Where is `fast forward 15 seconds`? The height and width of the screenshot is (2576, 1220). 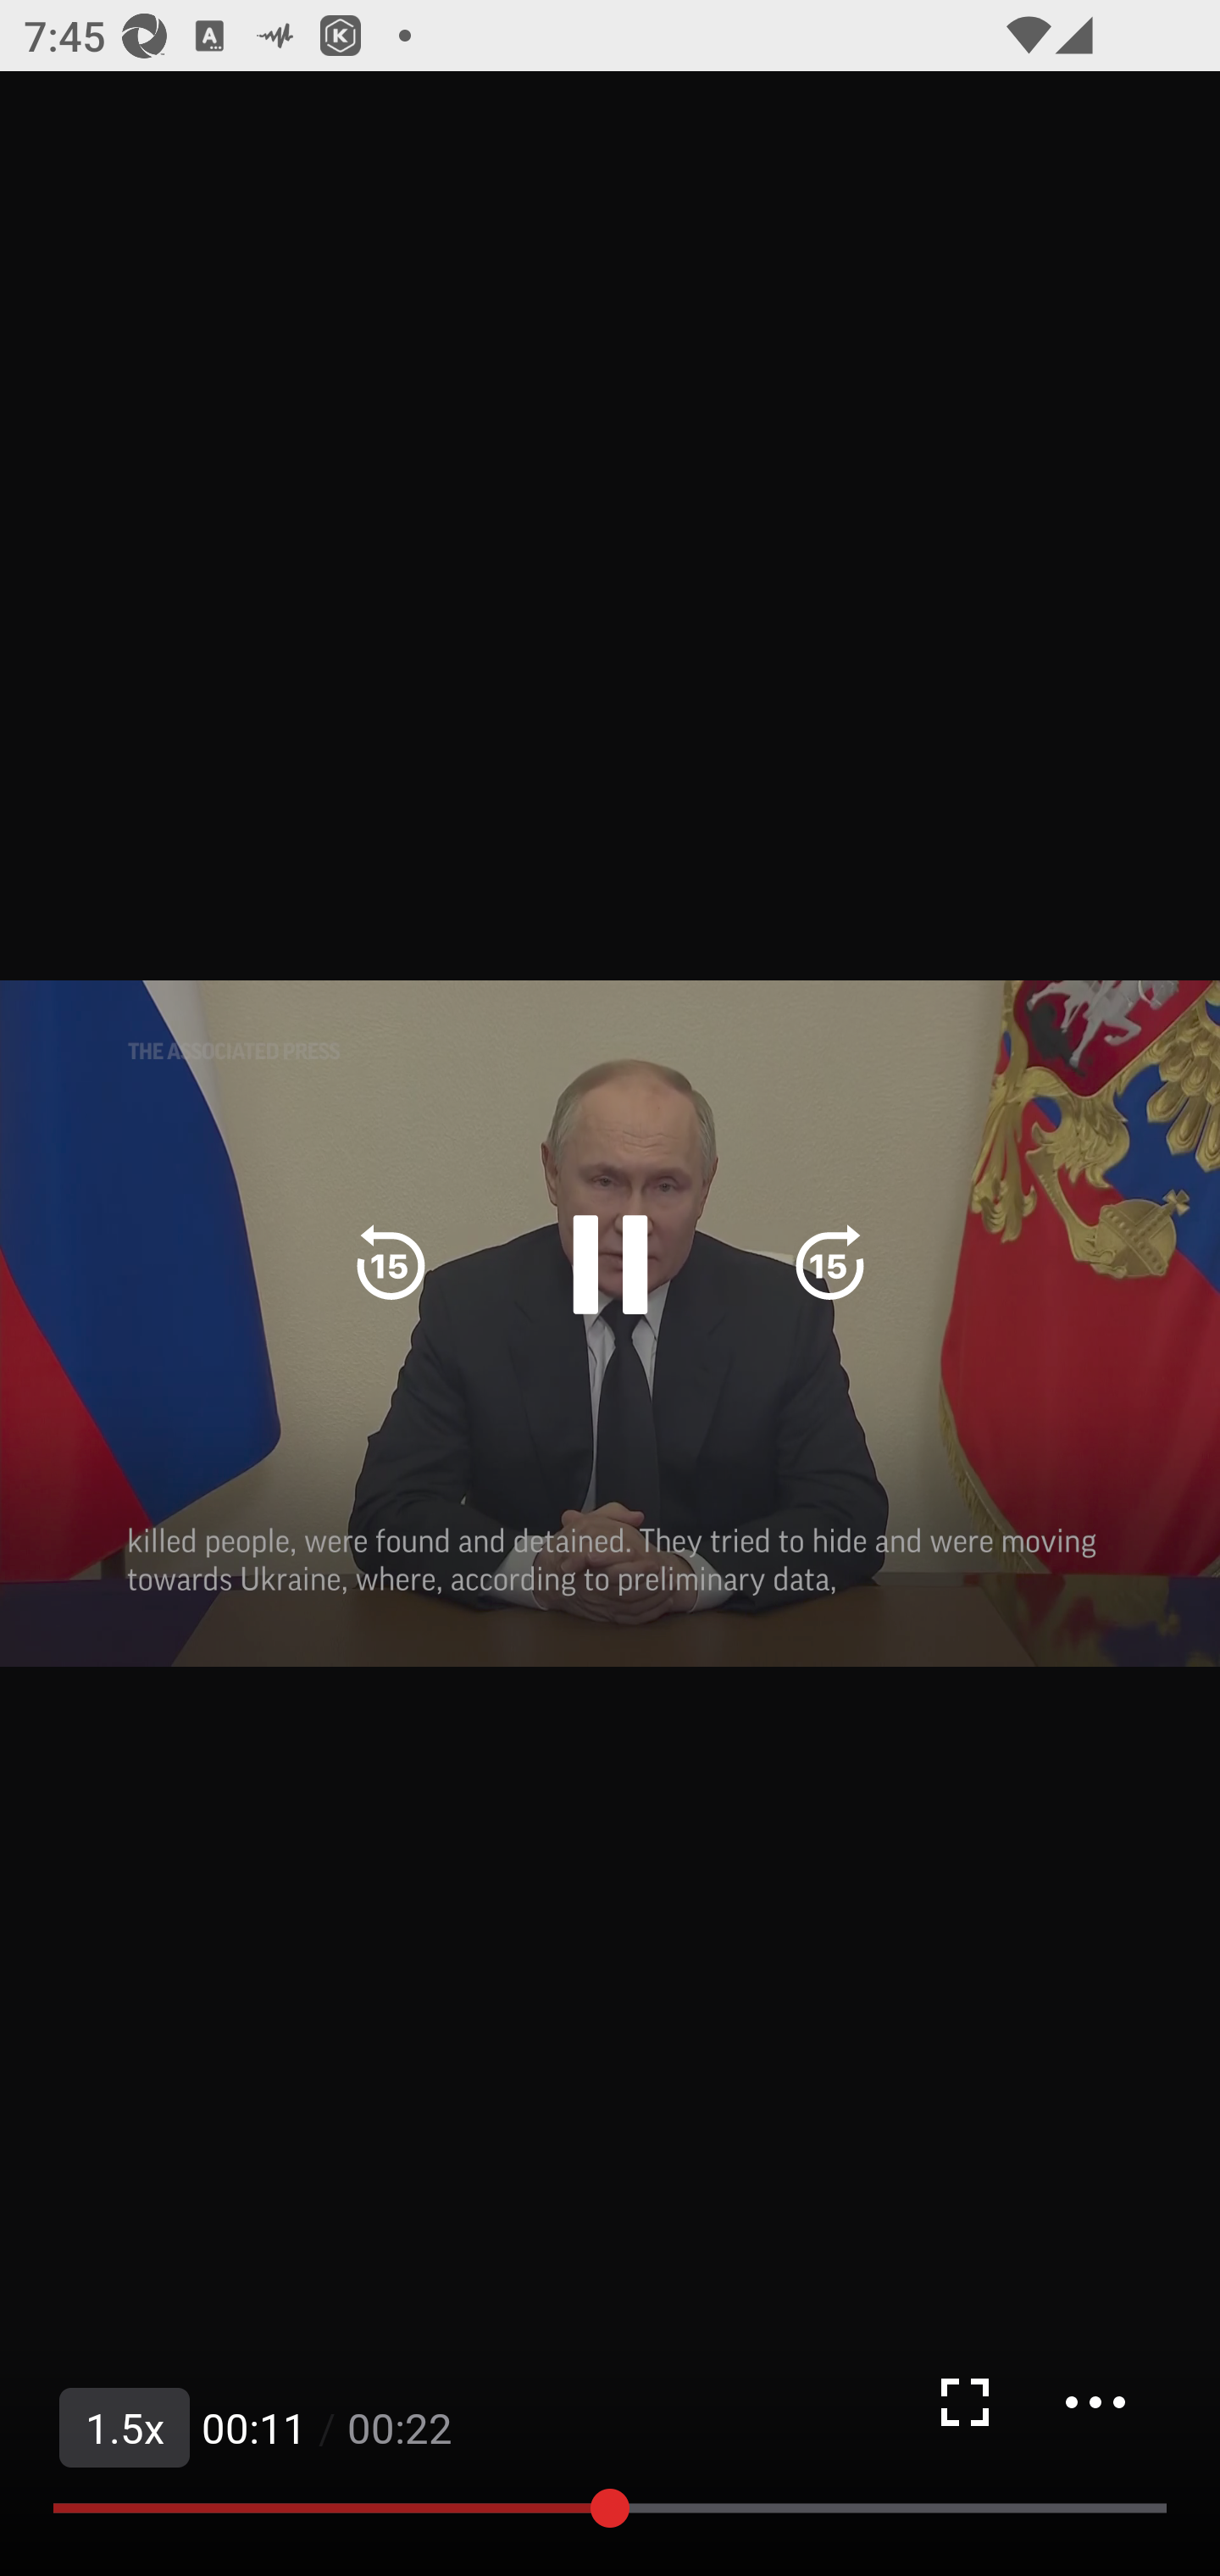
fast forward 15 seconds is located at coordinates (829, 1264).